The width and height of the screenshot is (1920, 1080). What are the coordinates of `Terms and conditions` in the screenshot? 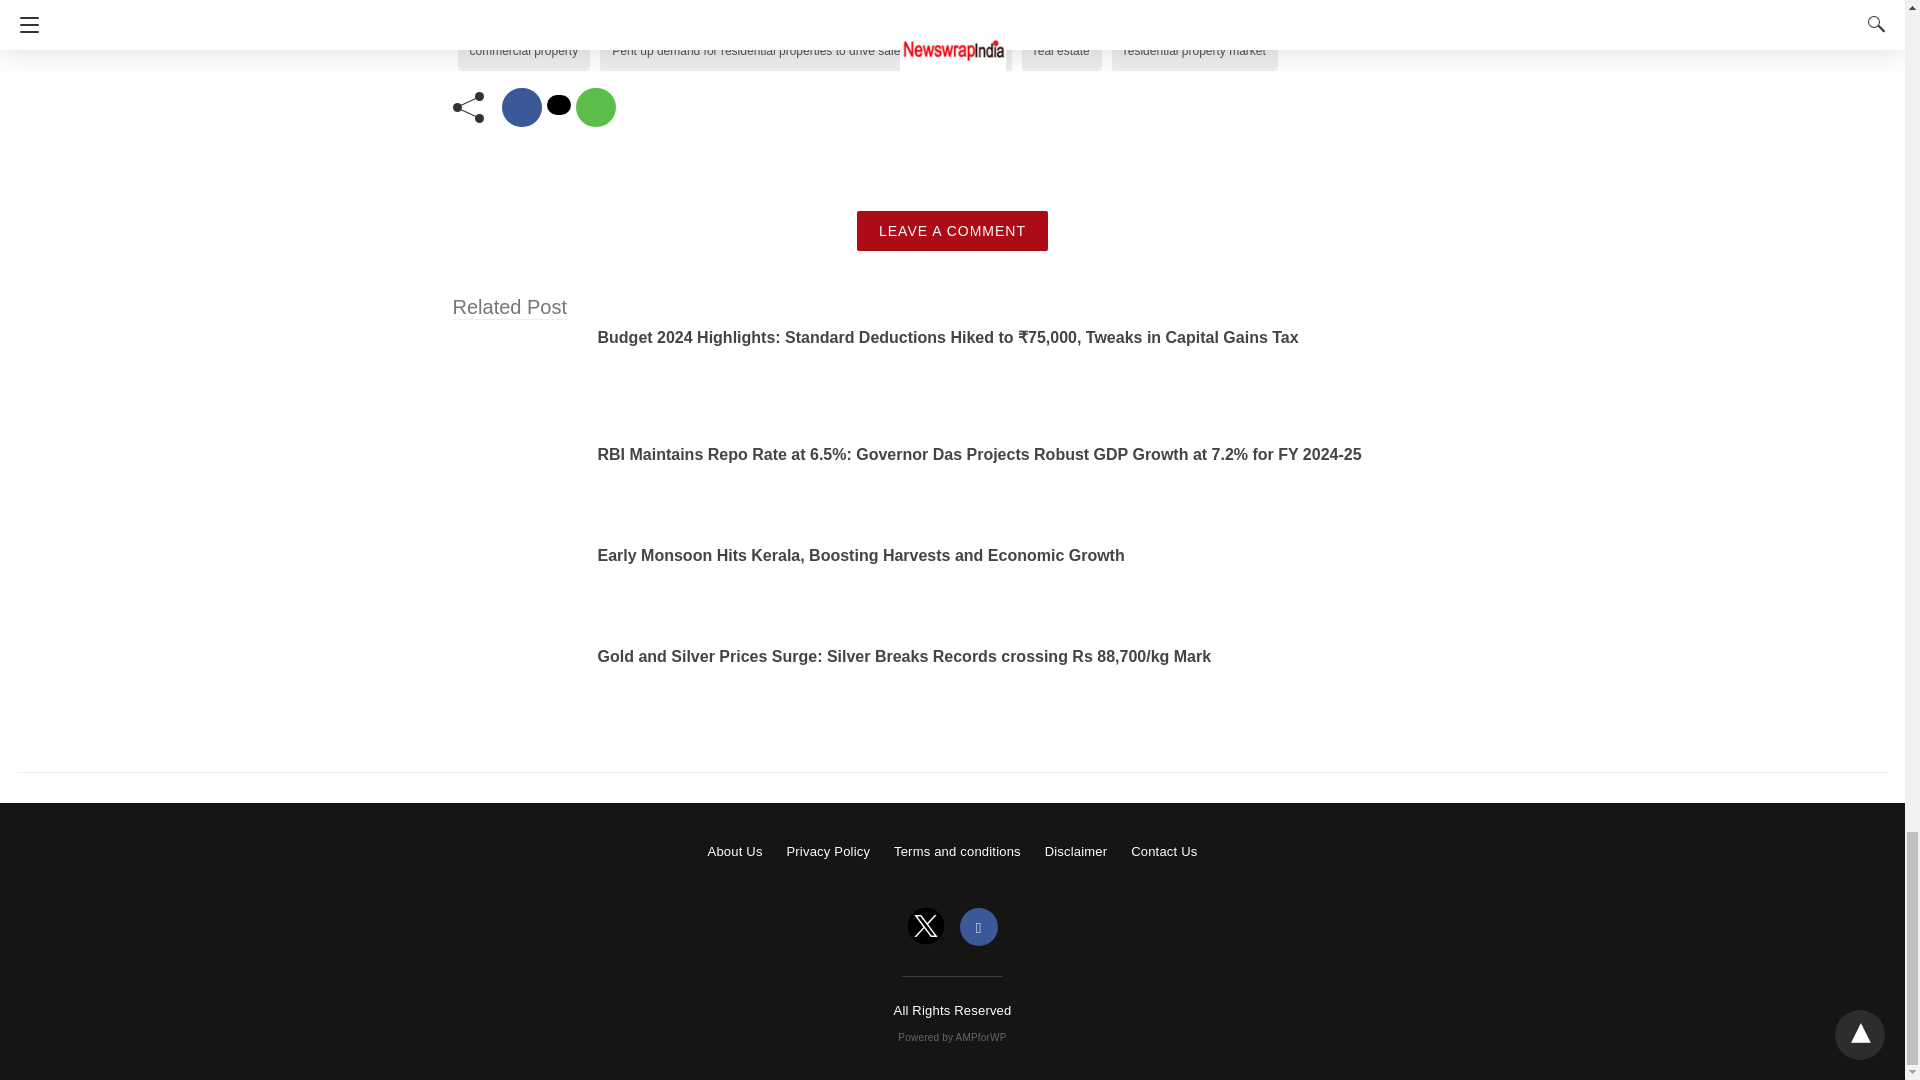 It's located at (958, 850).